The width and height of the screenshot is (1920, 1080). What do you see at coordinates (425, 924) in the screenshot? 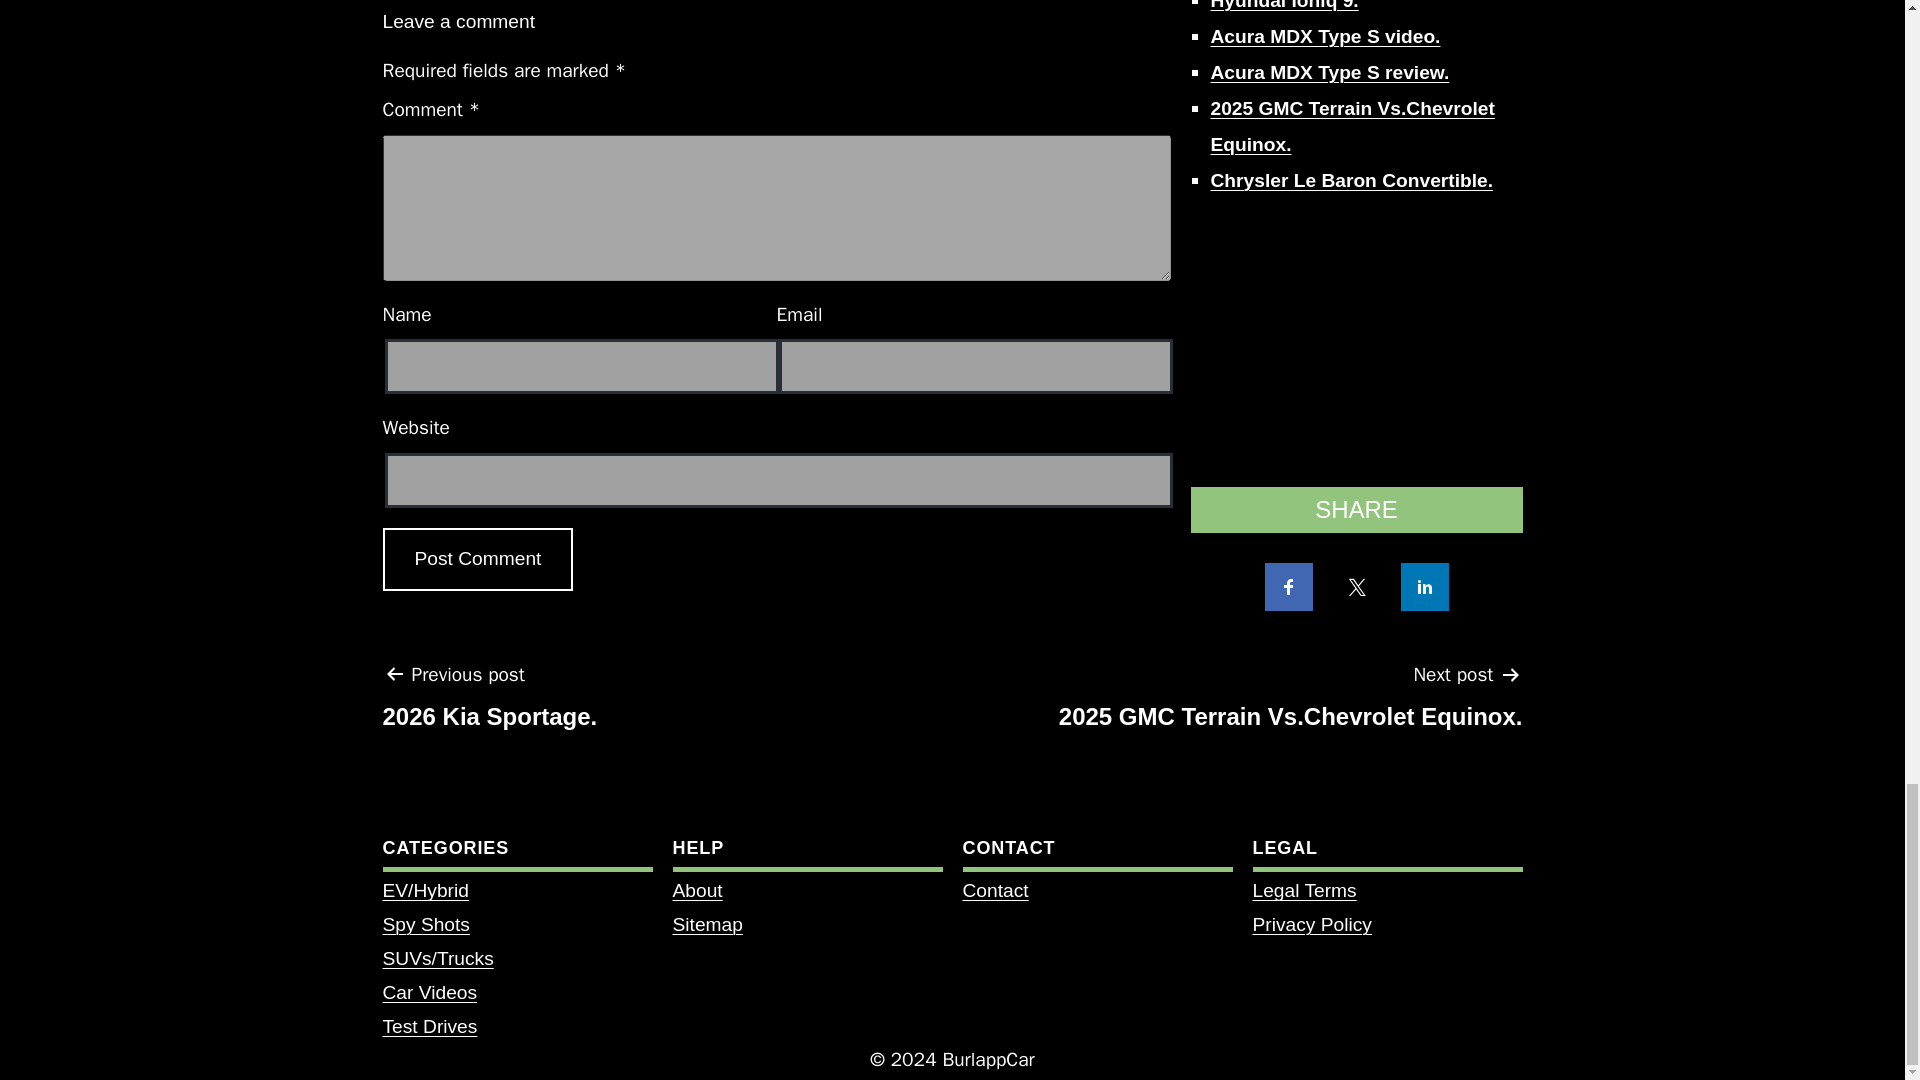
I see `About` at bounding box center [425, 924].